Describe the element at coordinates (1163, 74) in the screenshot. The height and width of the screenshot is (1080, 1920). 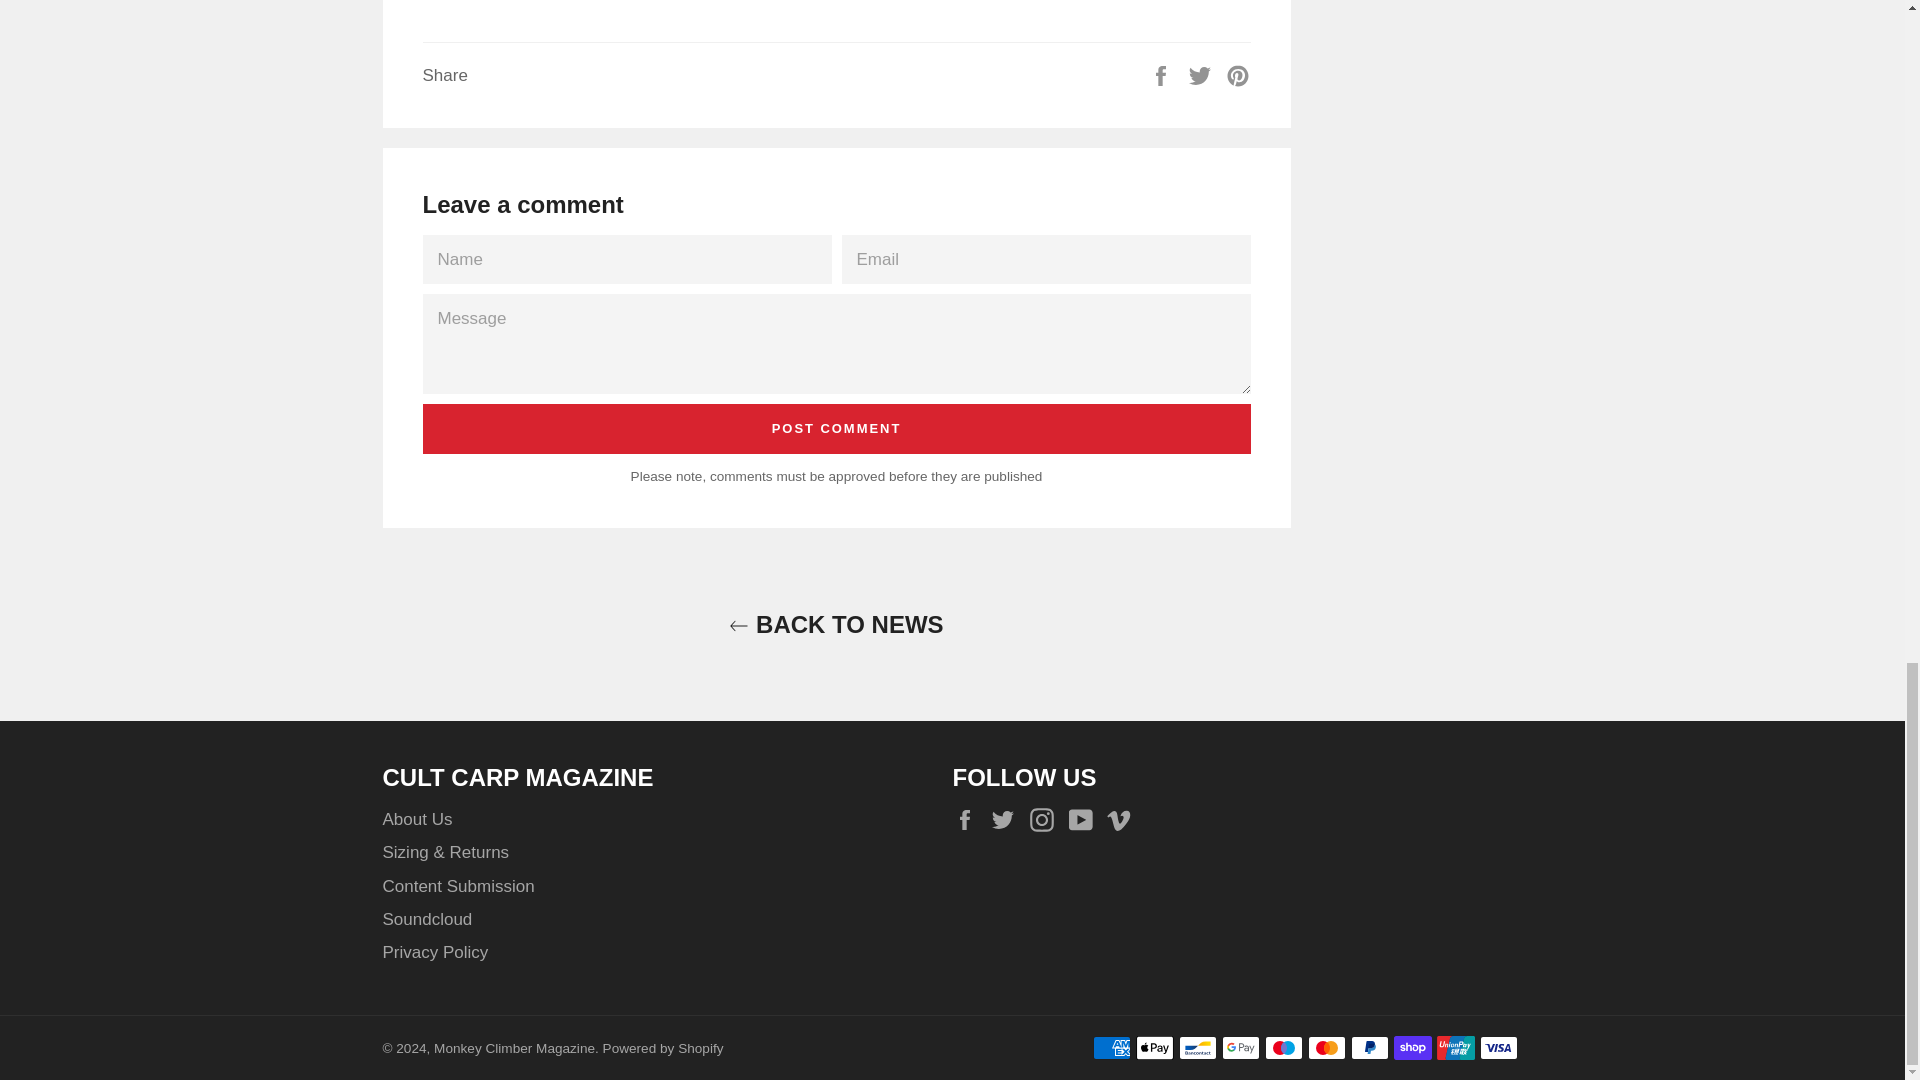
I see `Share on Facebook` at that location.